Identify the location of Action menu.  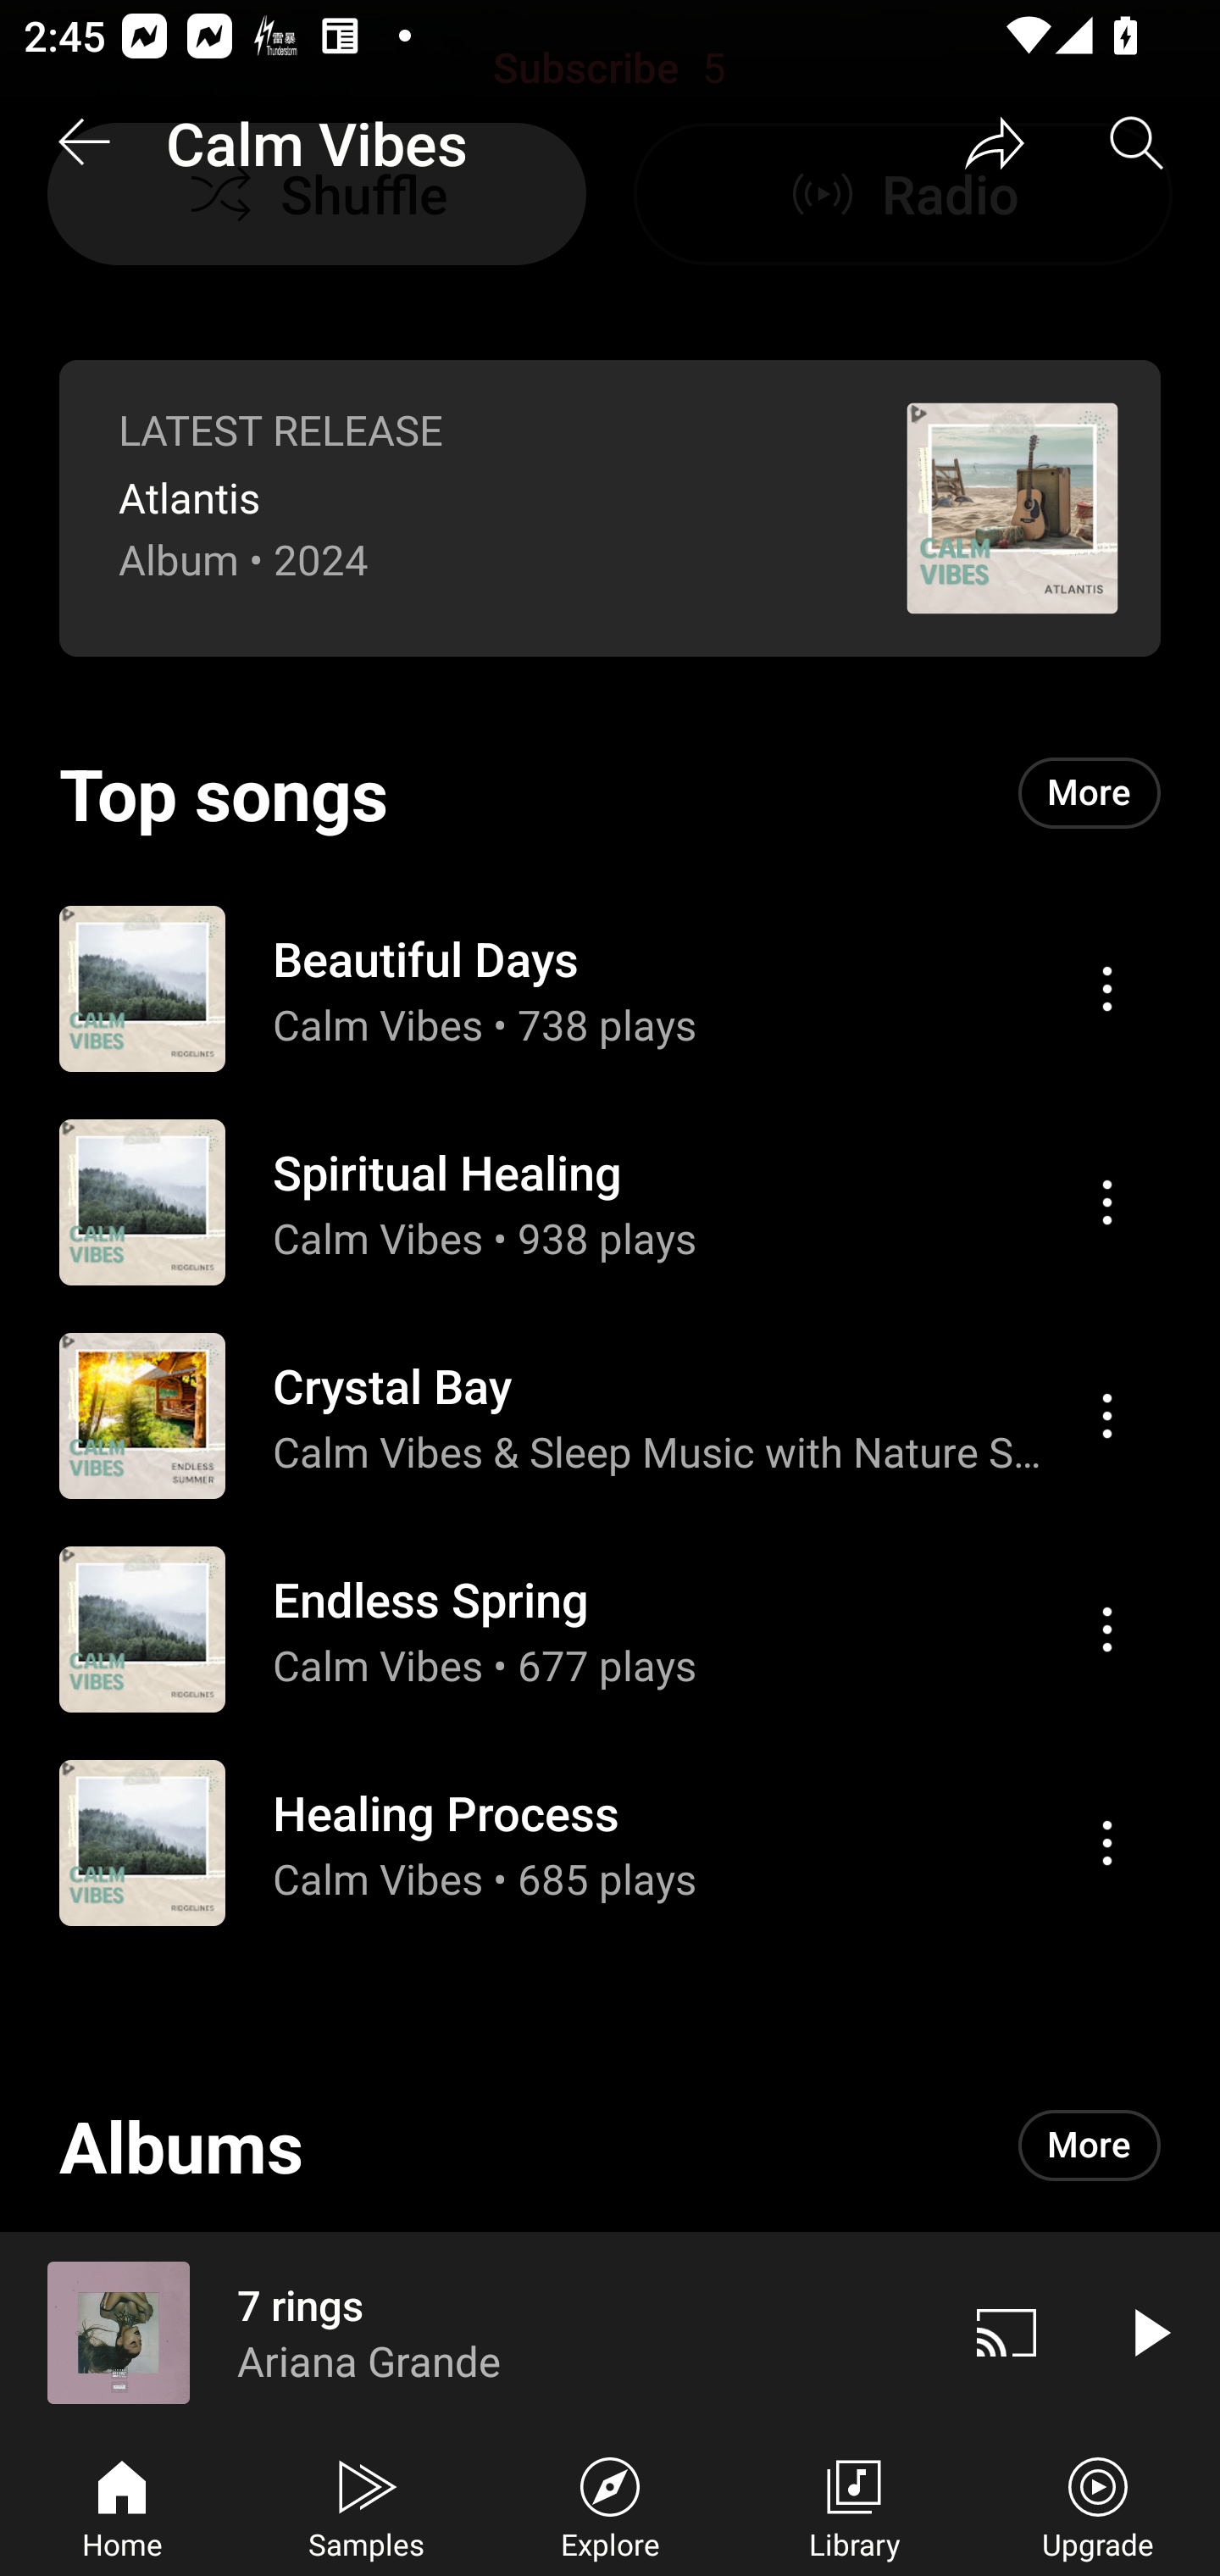
(610, 1629).